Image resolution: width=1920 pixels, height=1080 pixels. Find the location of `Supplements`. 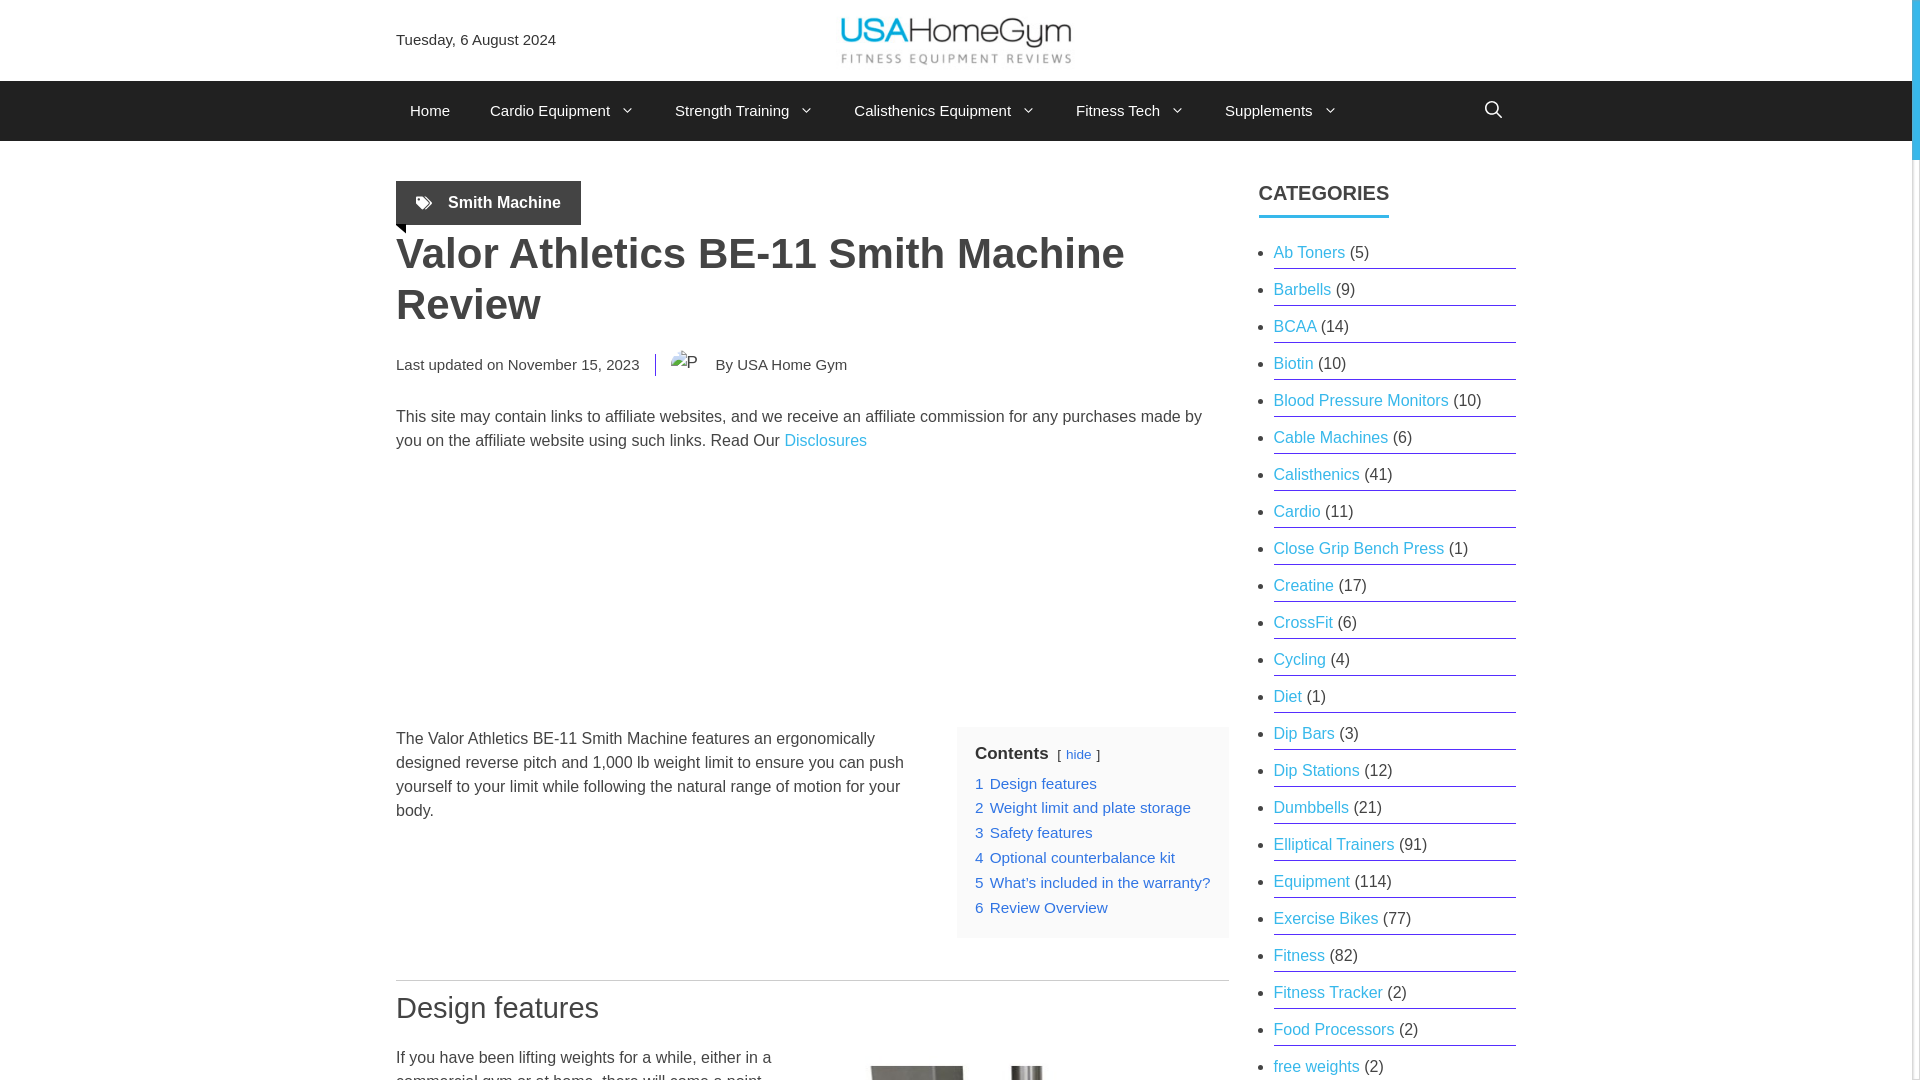

Supplements is located at coordinates (1281, 111).